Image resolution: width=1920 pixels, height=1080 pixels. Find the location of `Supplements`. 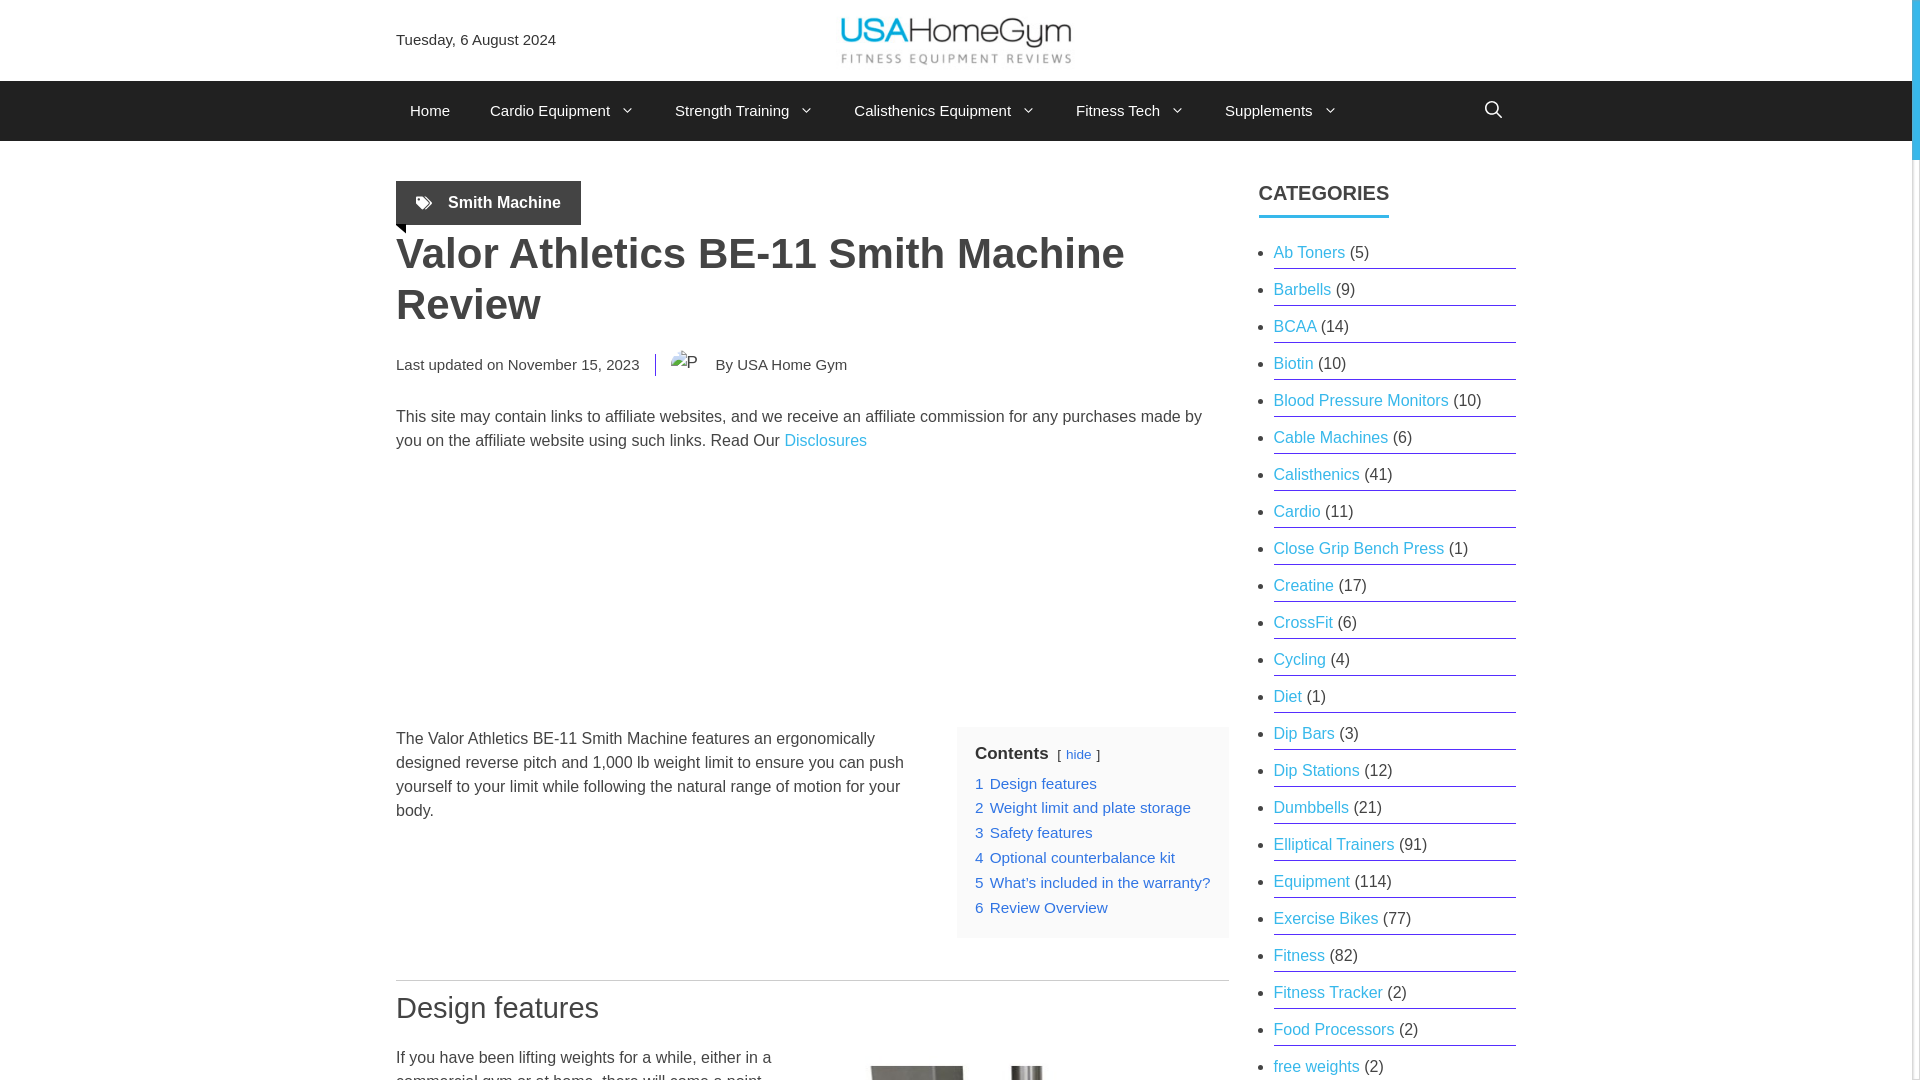

Supplements is located at coordinates (1281, 111).